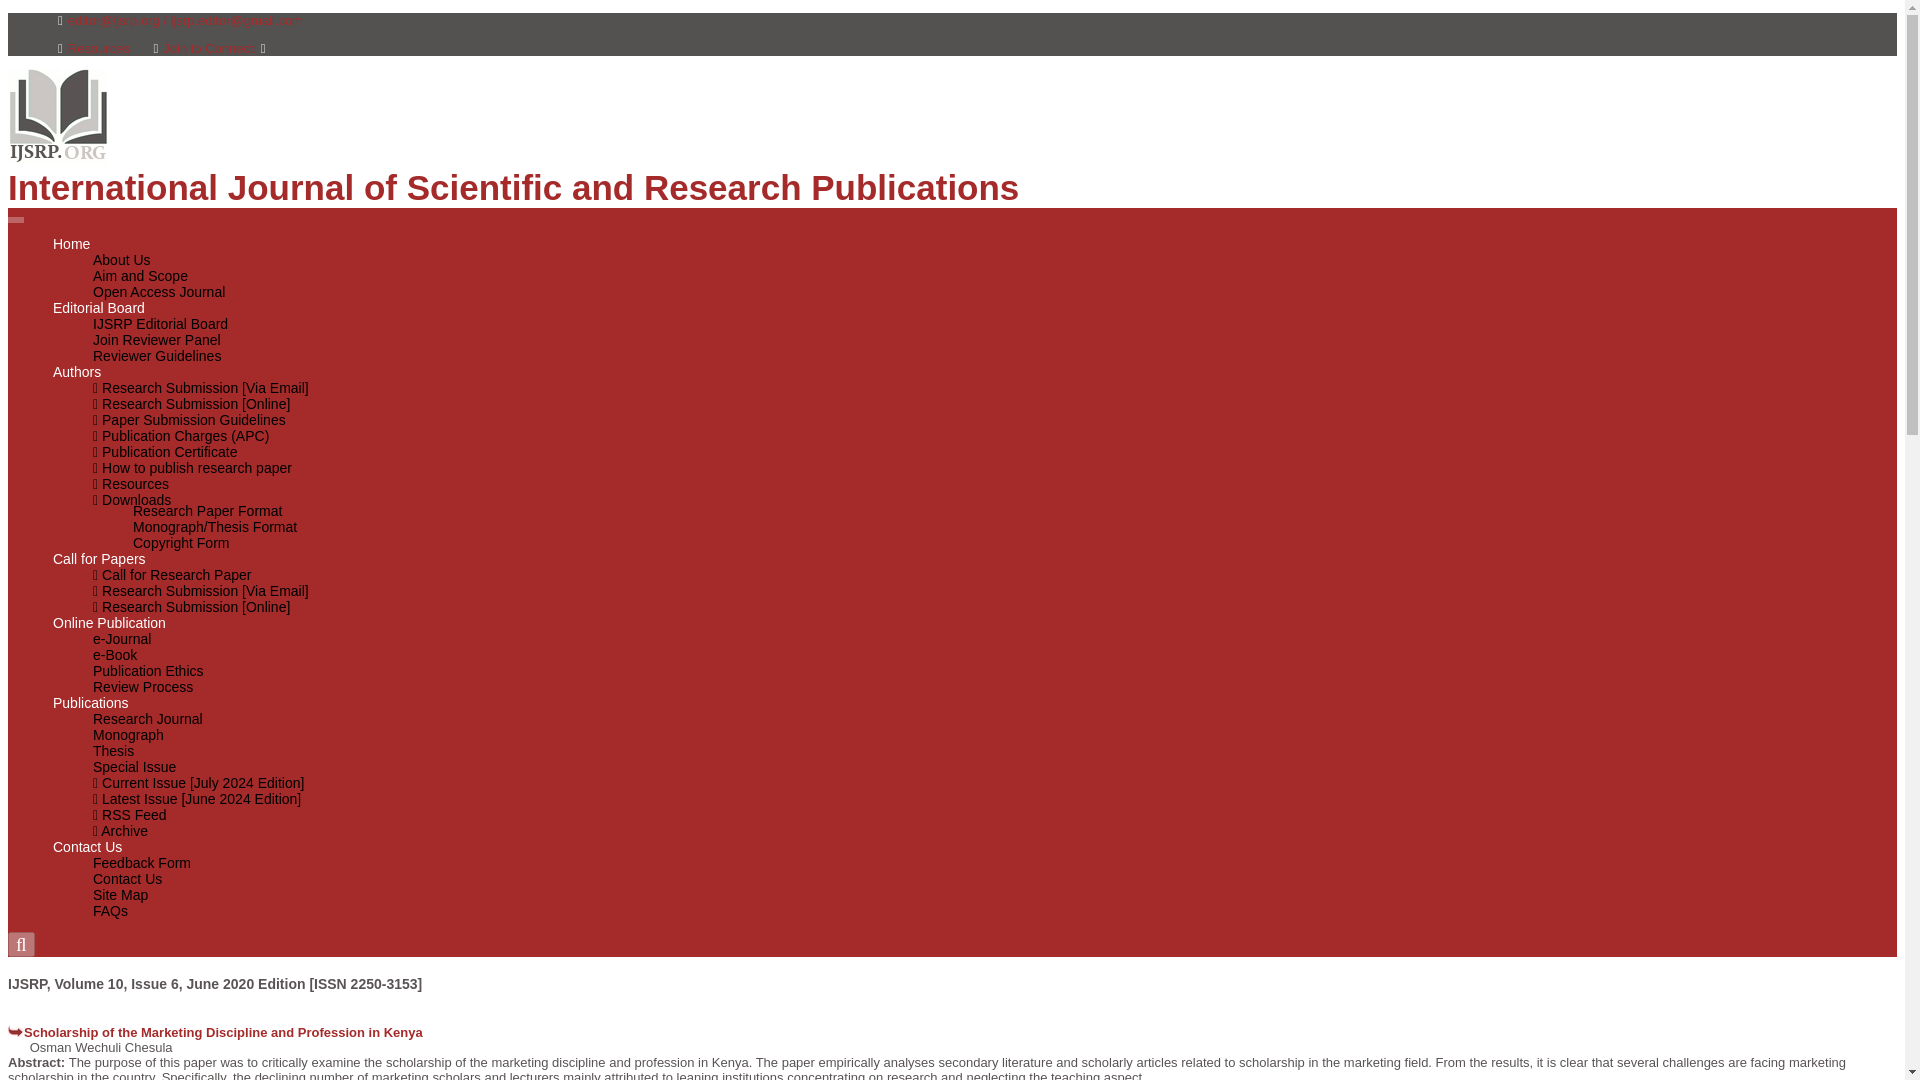 This screenshot has height=1080, width=1920. What do you see at coordinates (192, 468) in the screenshot?
I see `How to publish research paper` at bounding box center [192, 468].